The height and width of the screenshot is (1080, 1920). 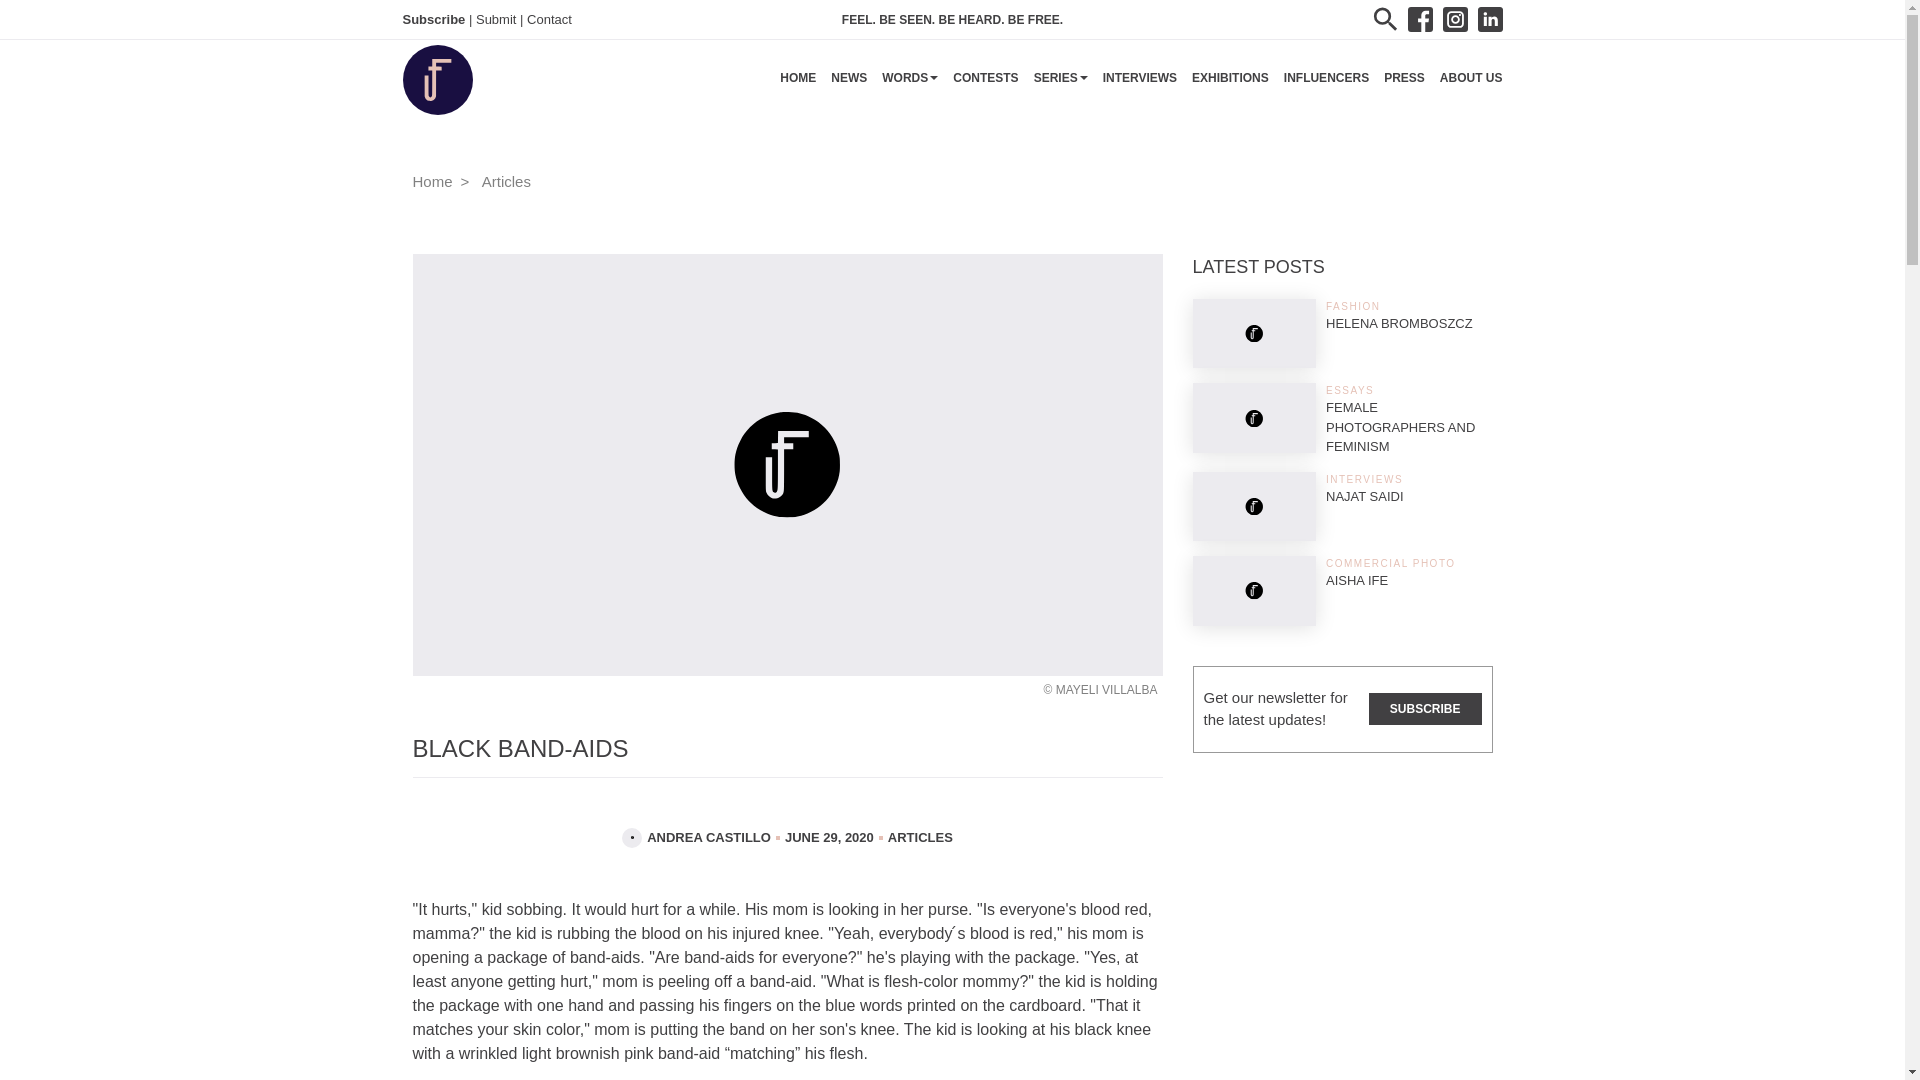 I want to click on Contact, so click(x=549, y=20).